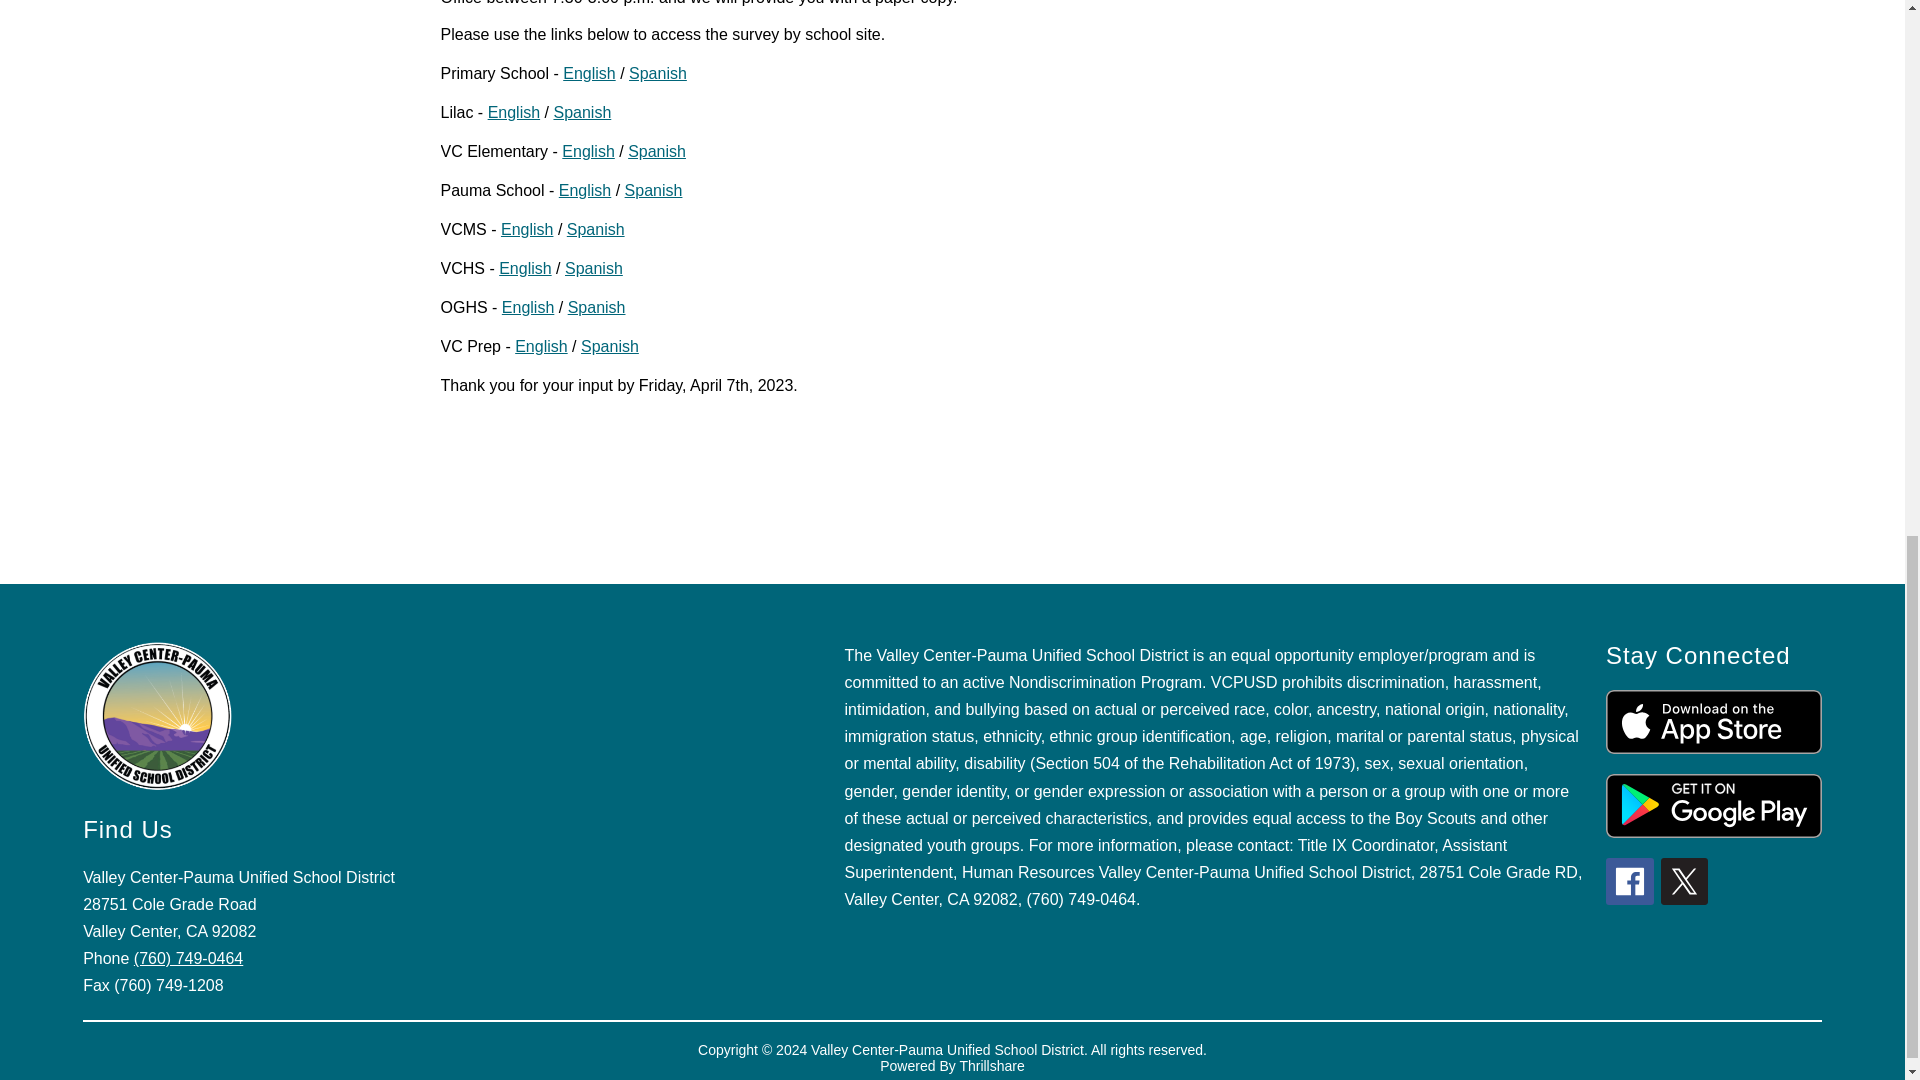  I want to click on English, so click(528, 308).